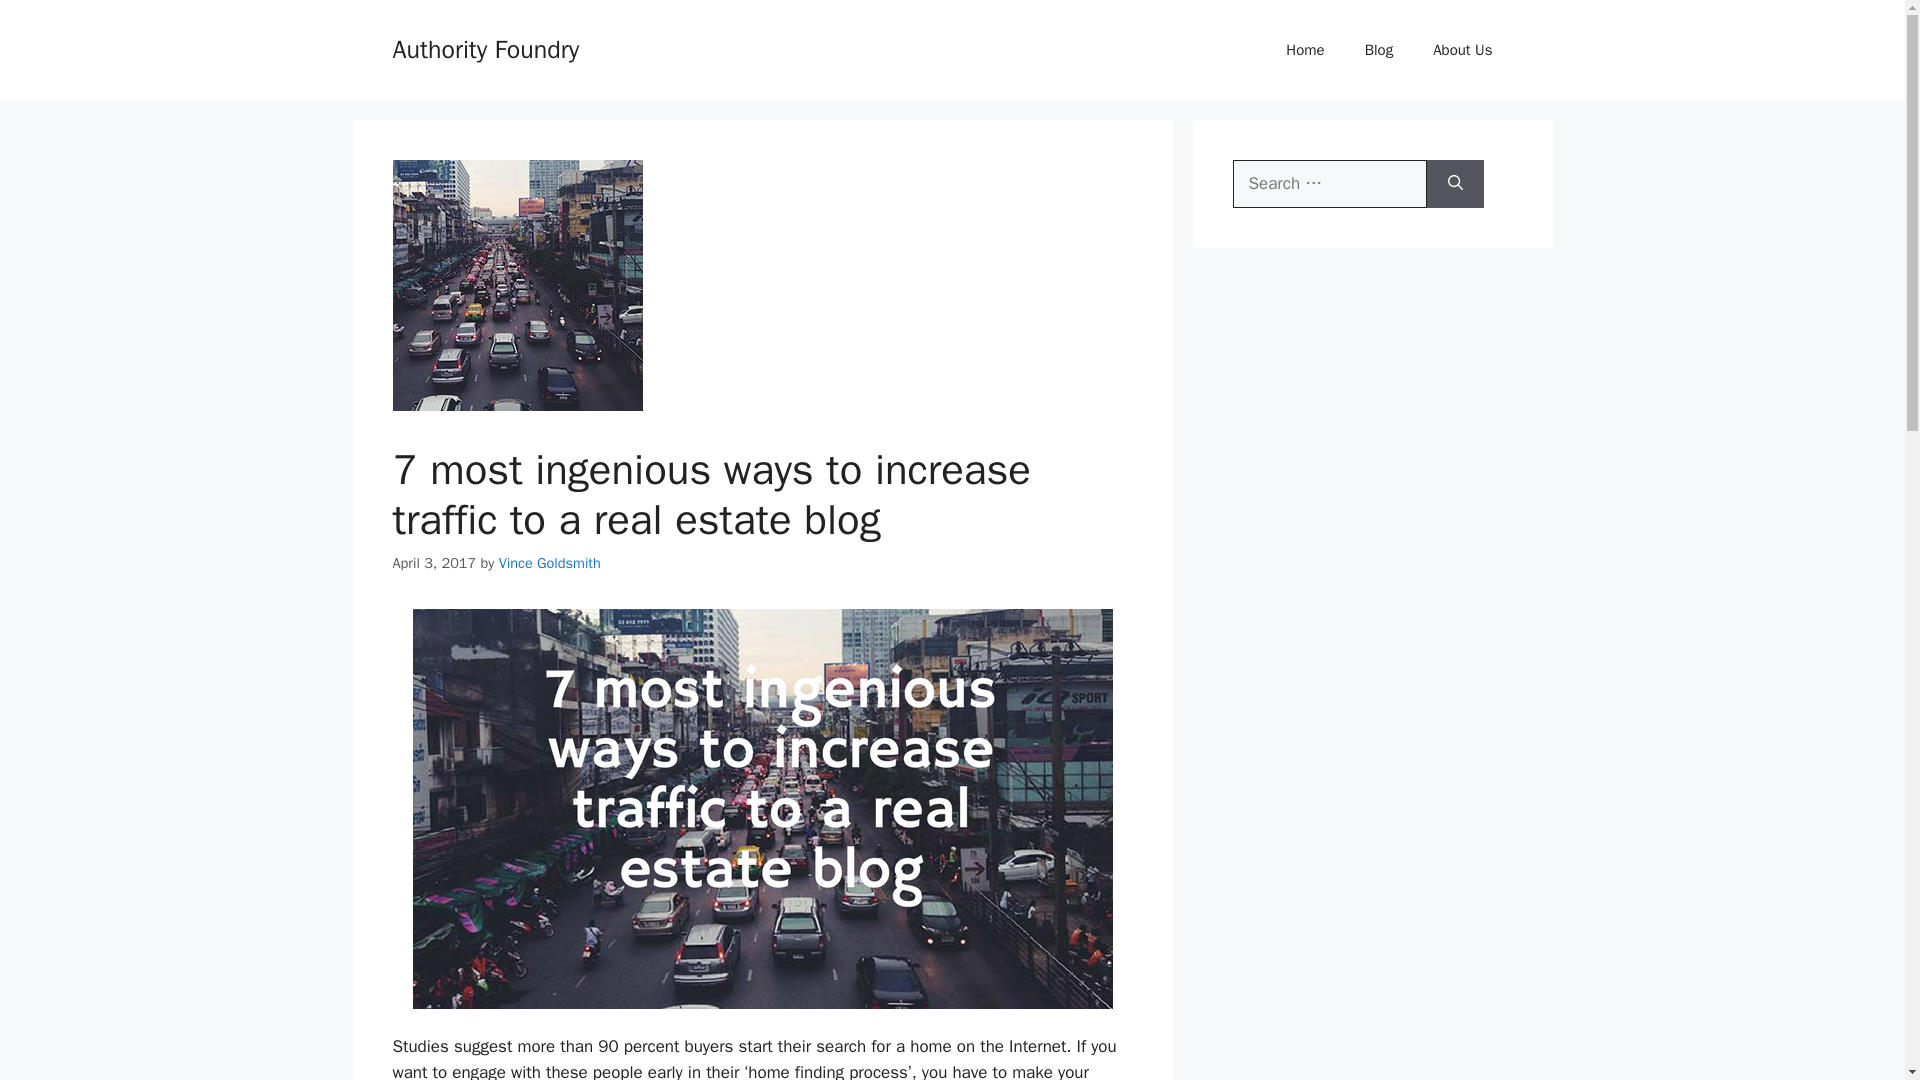  What do you see at coordinates (1462, 50) in the screenshot?
I see `About Us` at bounding box center [1462, 50].